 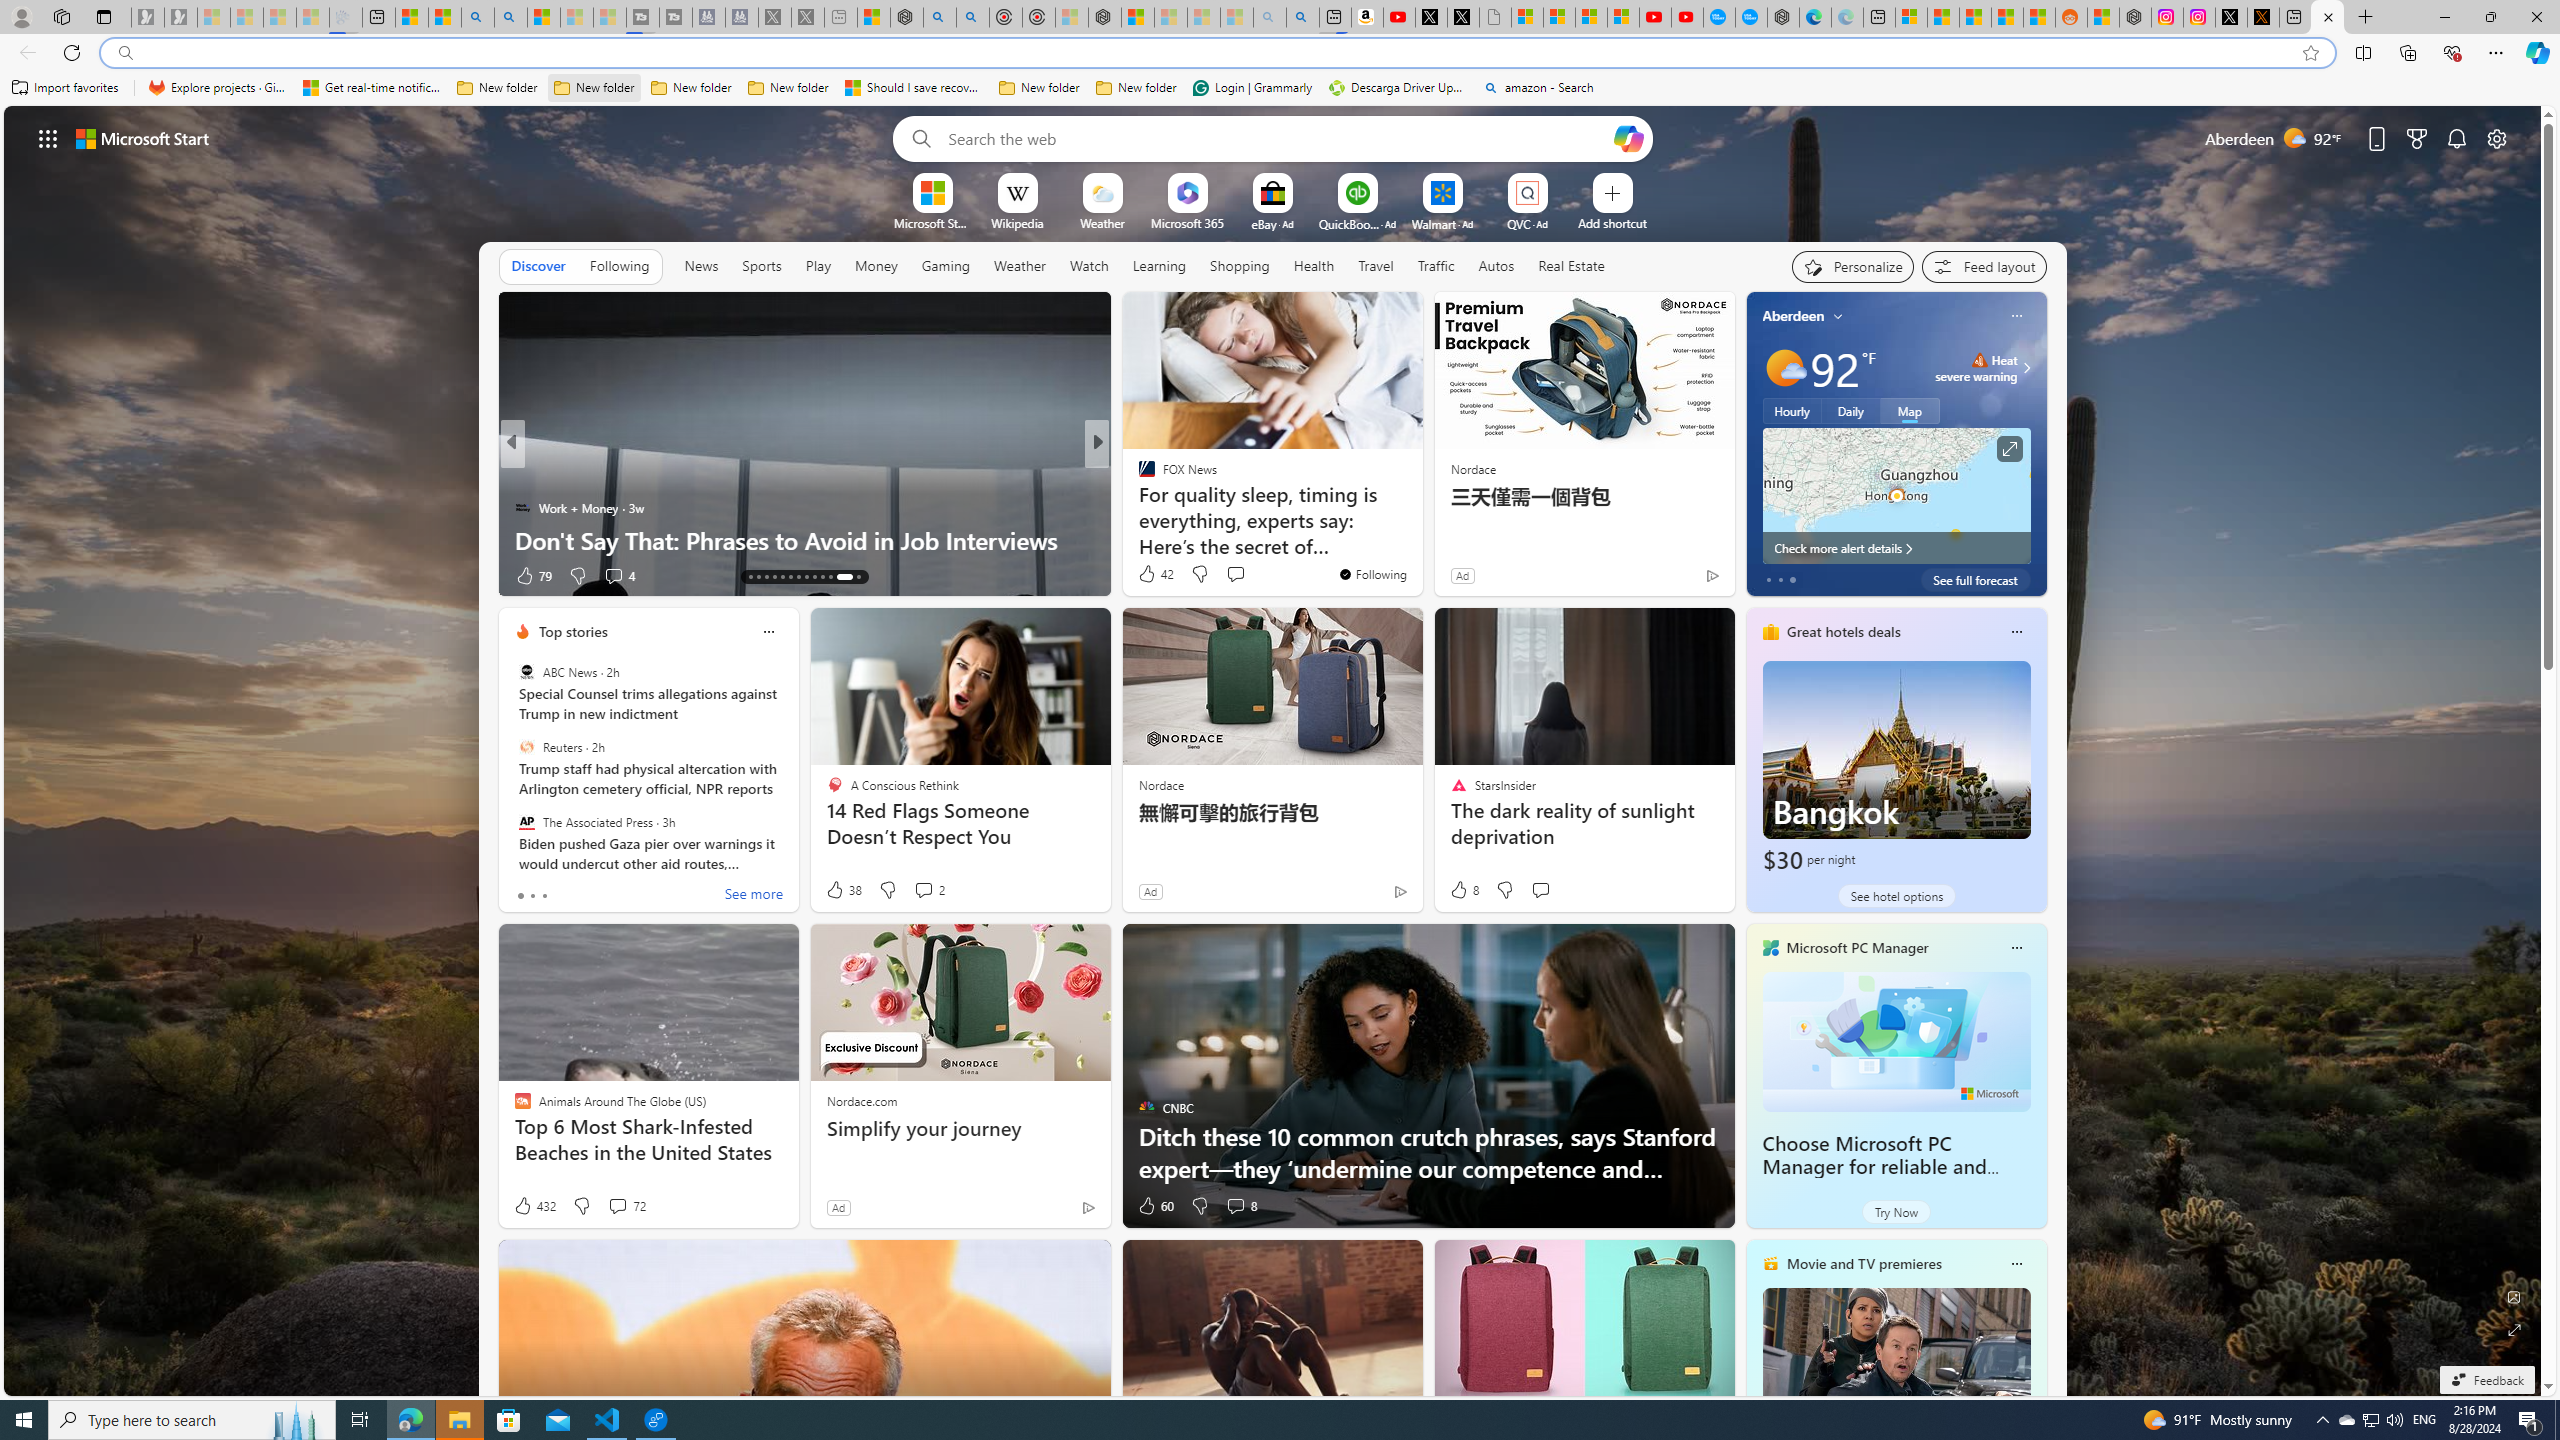 What do you see at coordinates (2497, 138) in the screenshot?
I see `Page settings` at bounding box center [2497, 138].